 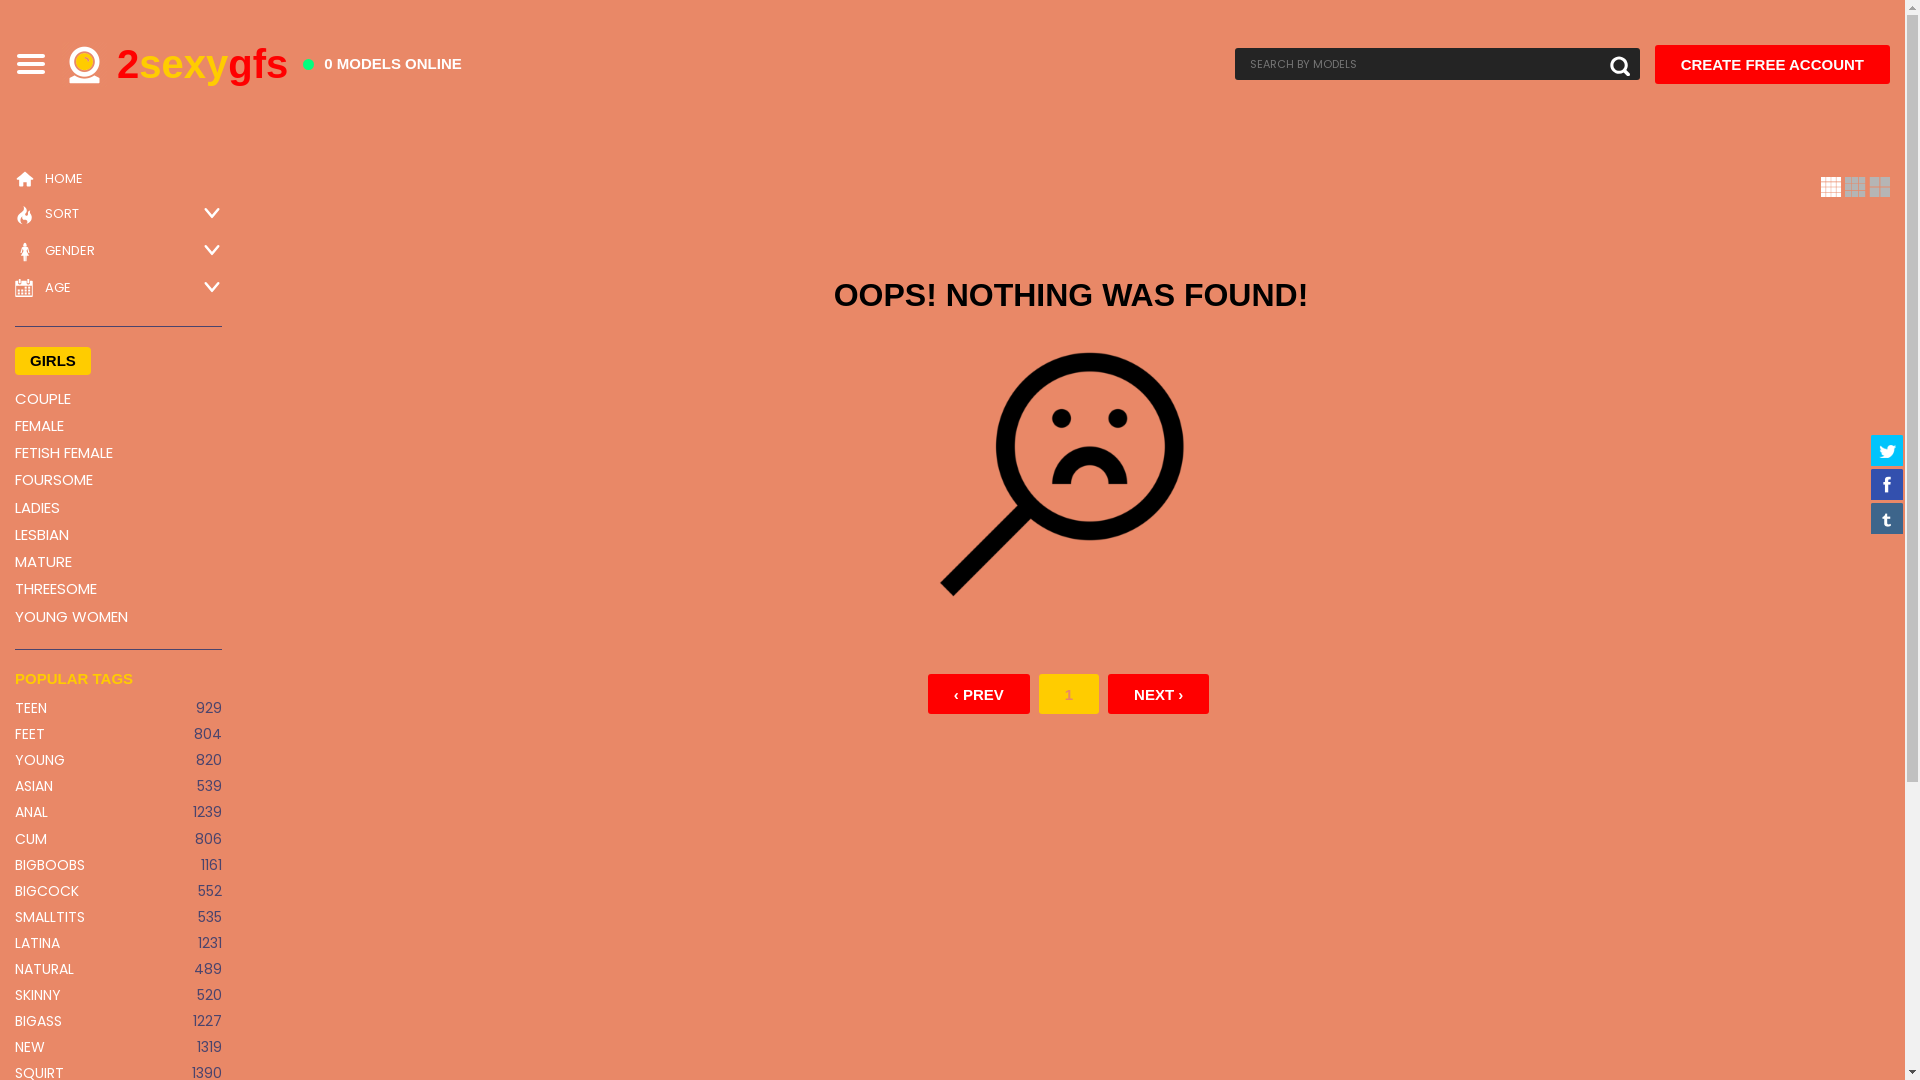 I want to click on FEET, so click(x=30, y=734).